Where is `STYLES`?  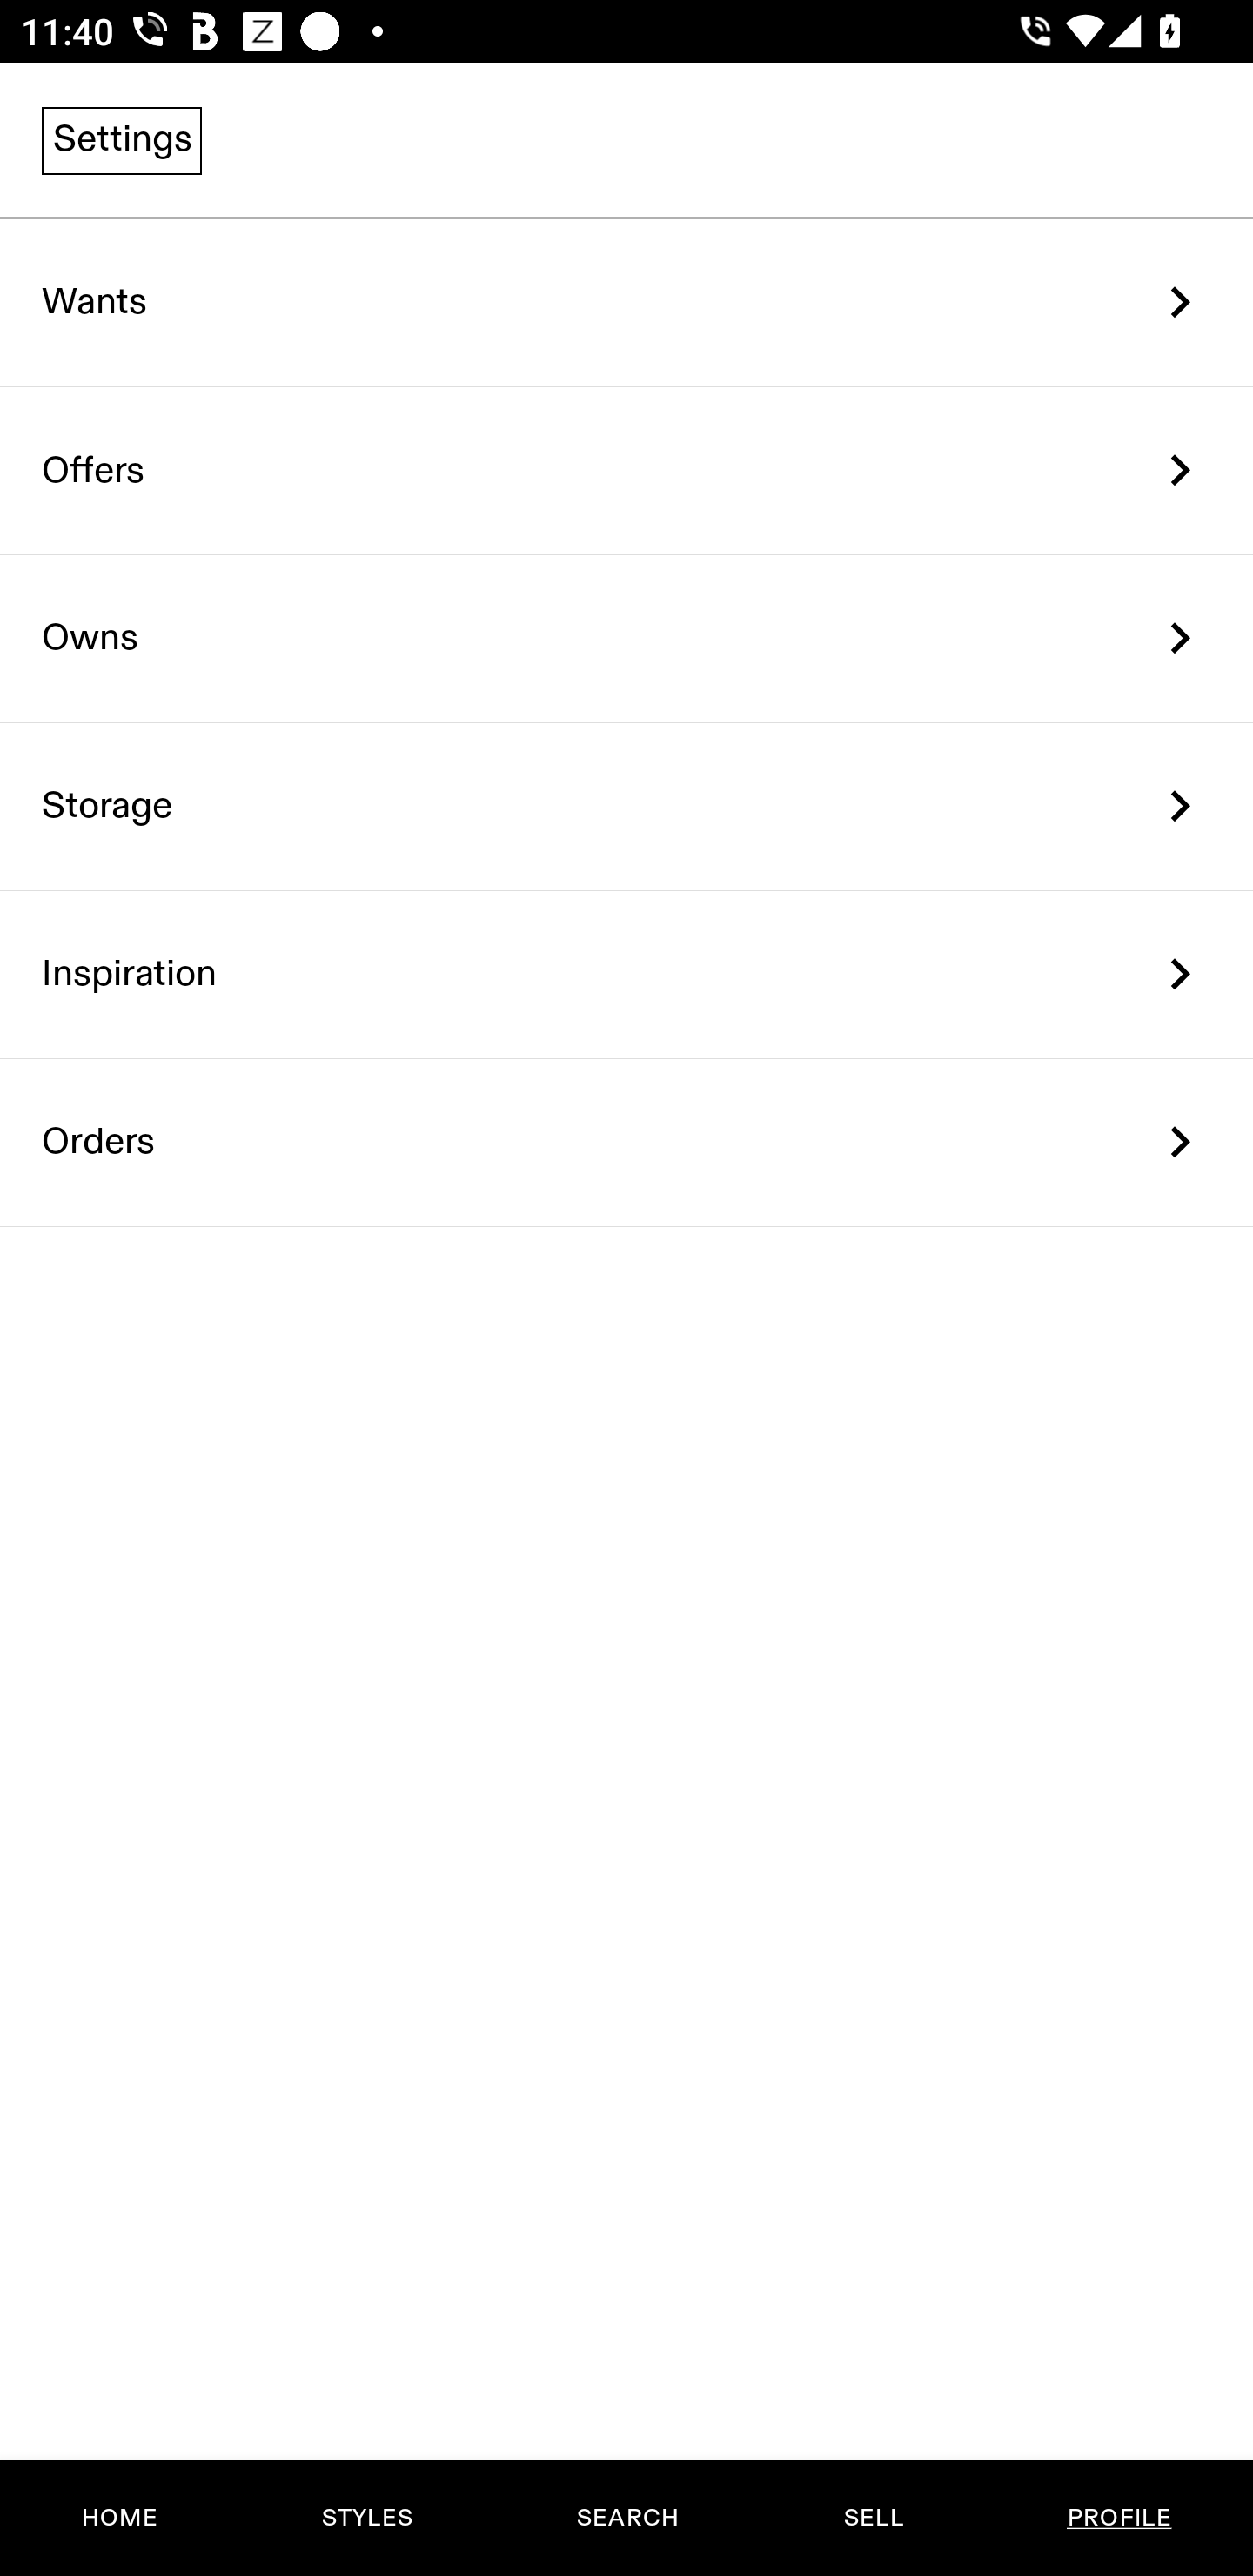
STYLES is located at coordinates (366, 2518).